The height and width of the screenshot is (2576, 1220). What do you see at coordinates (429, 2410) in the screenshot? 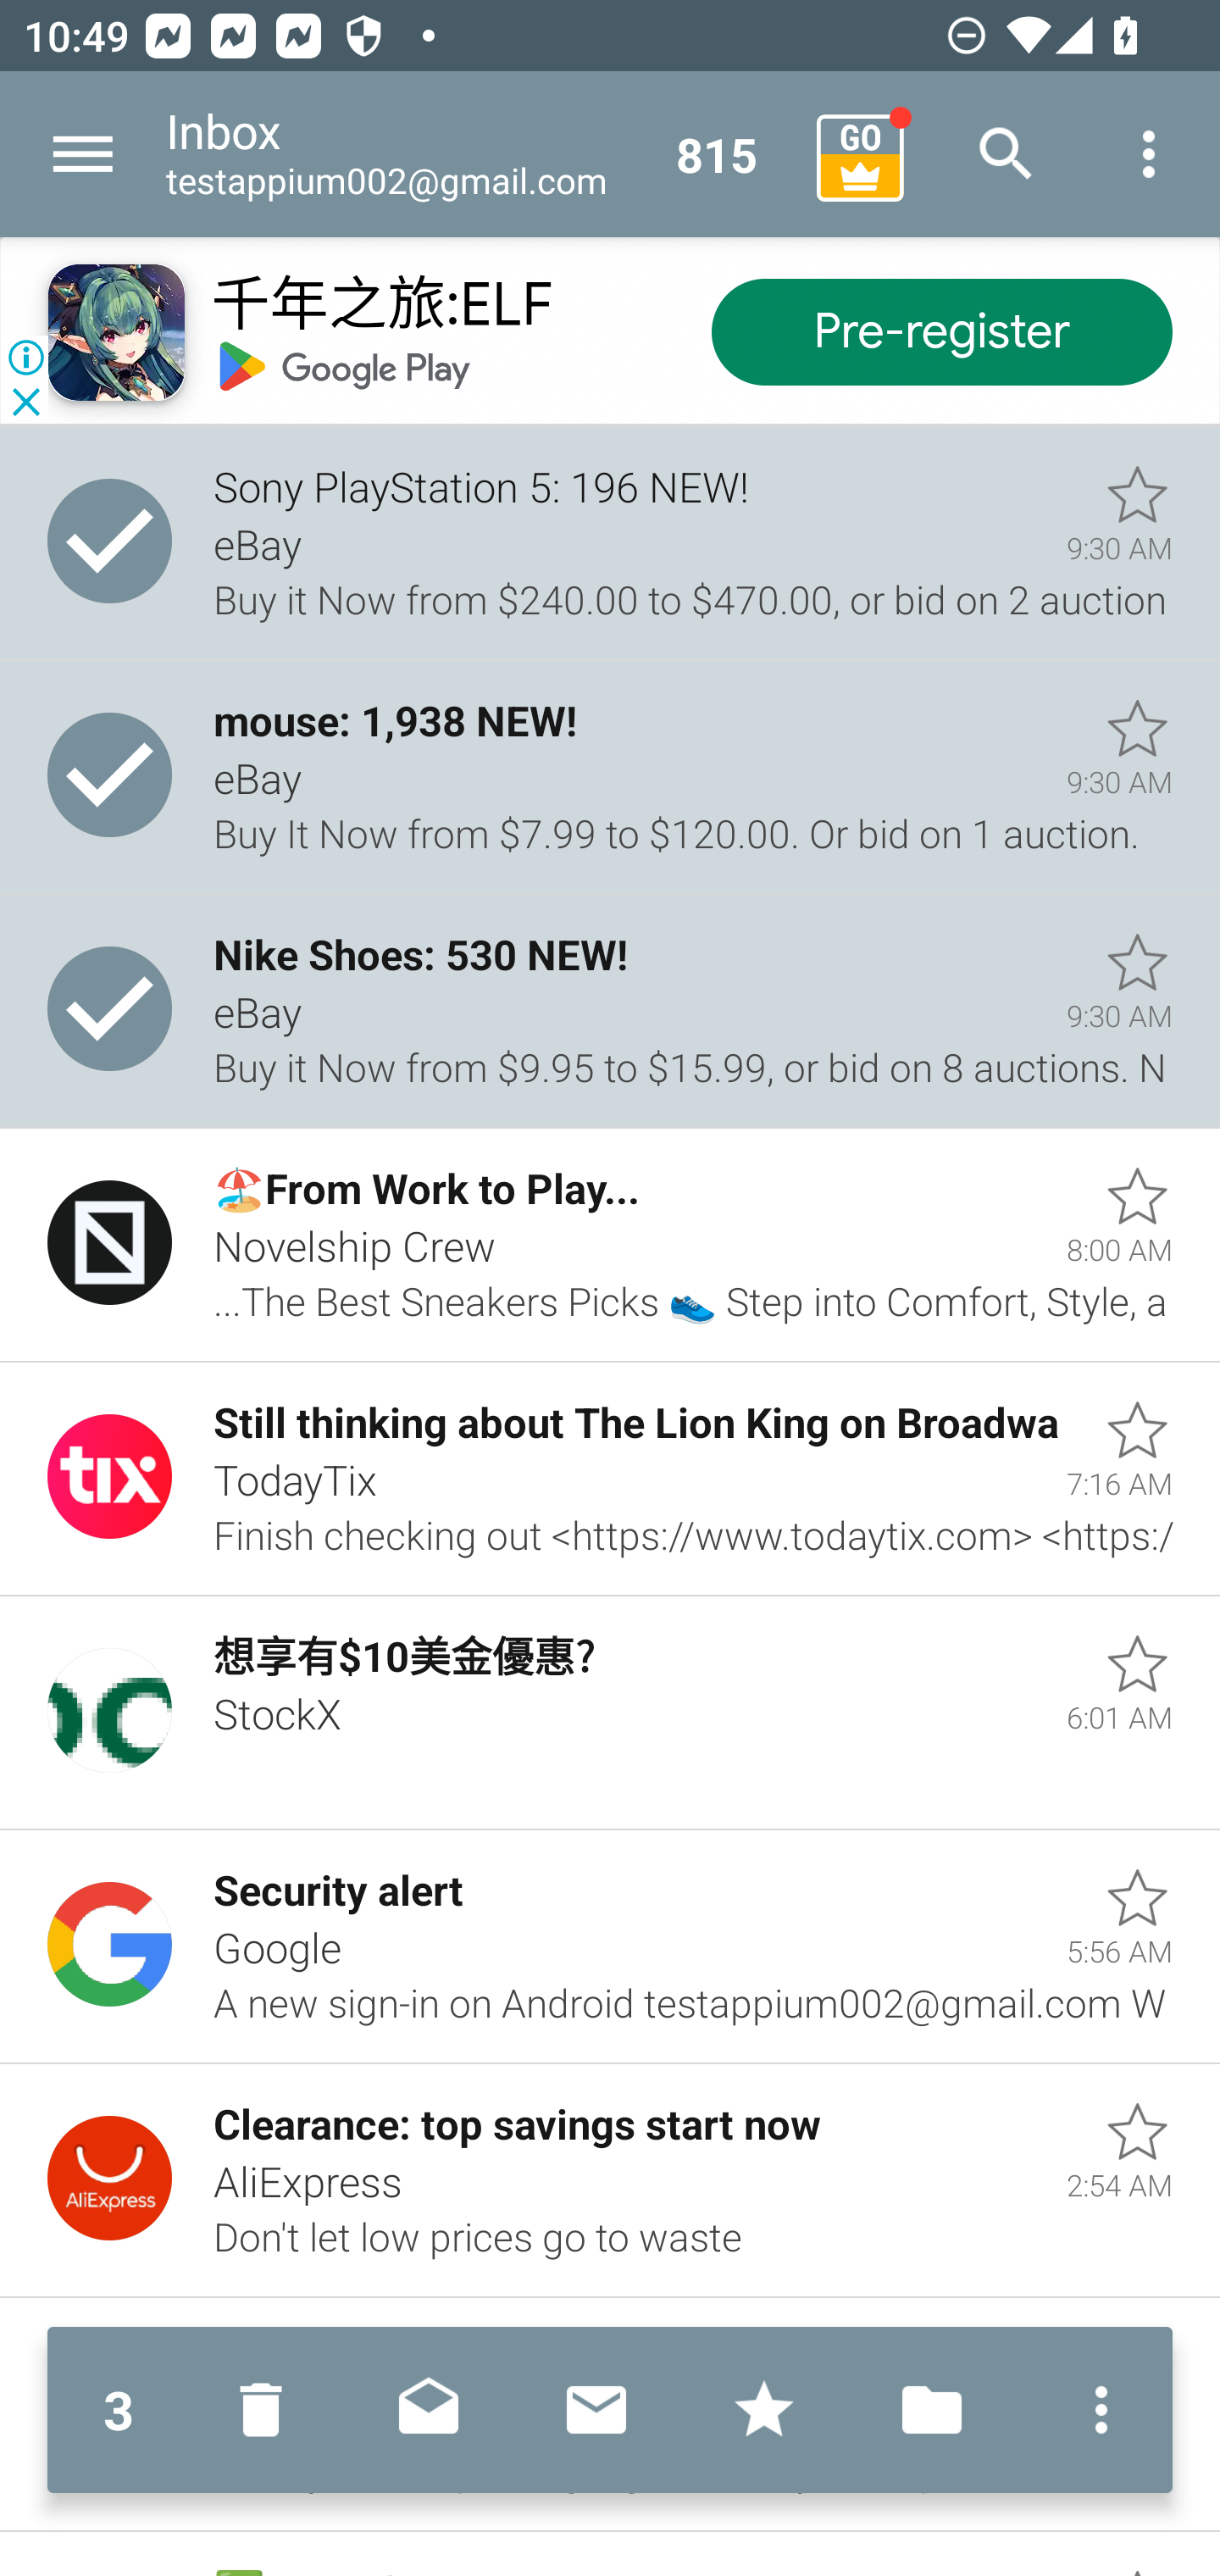
I see `Mark read` at bounding box center [429, 2410].